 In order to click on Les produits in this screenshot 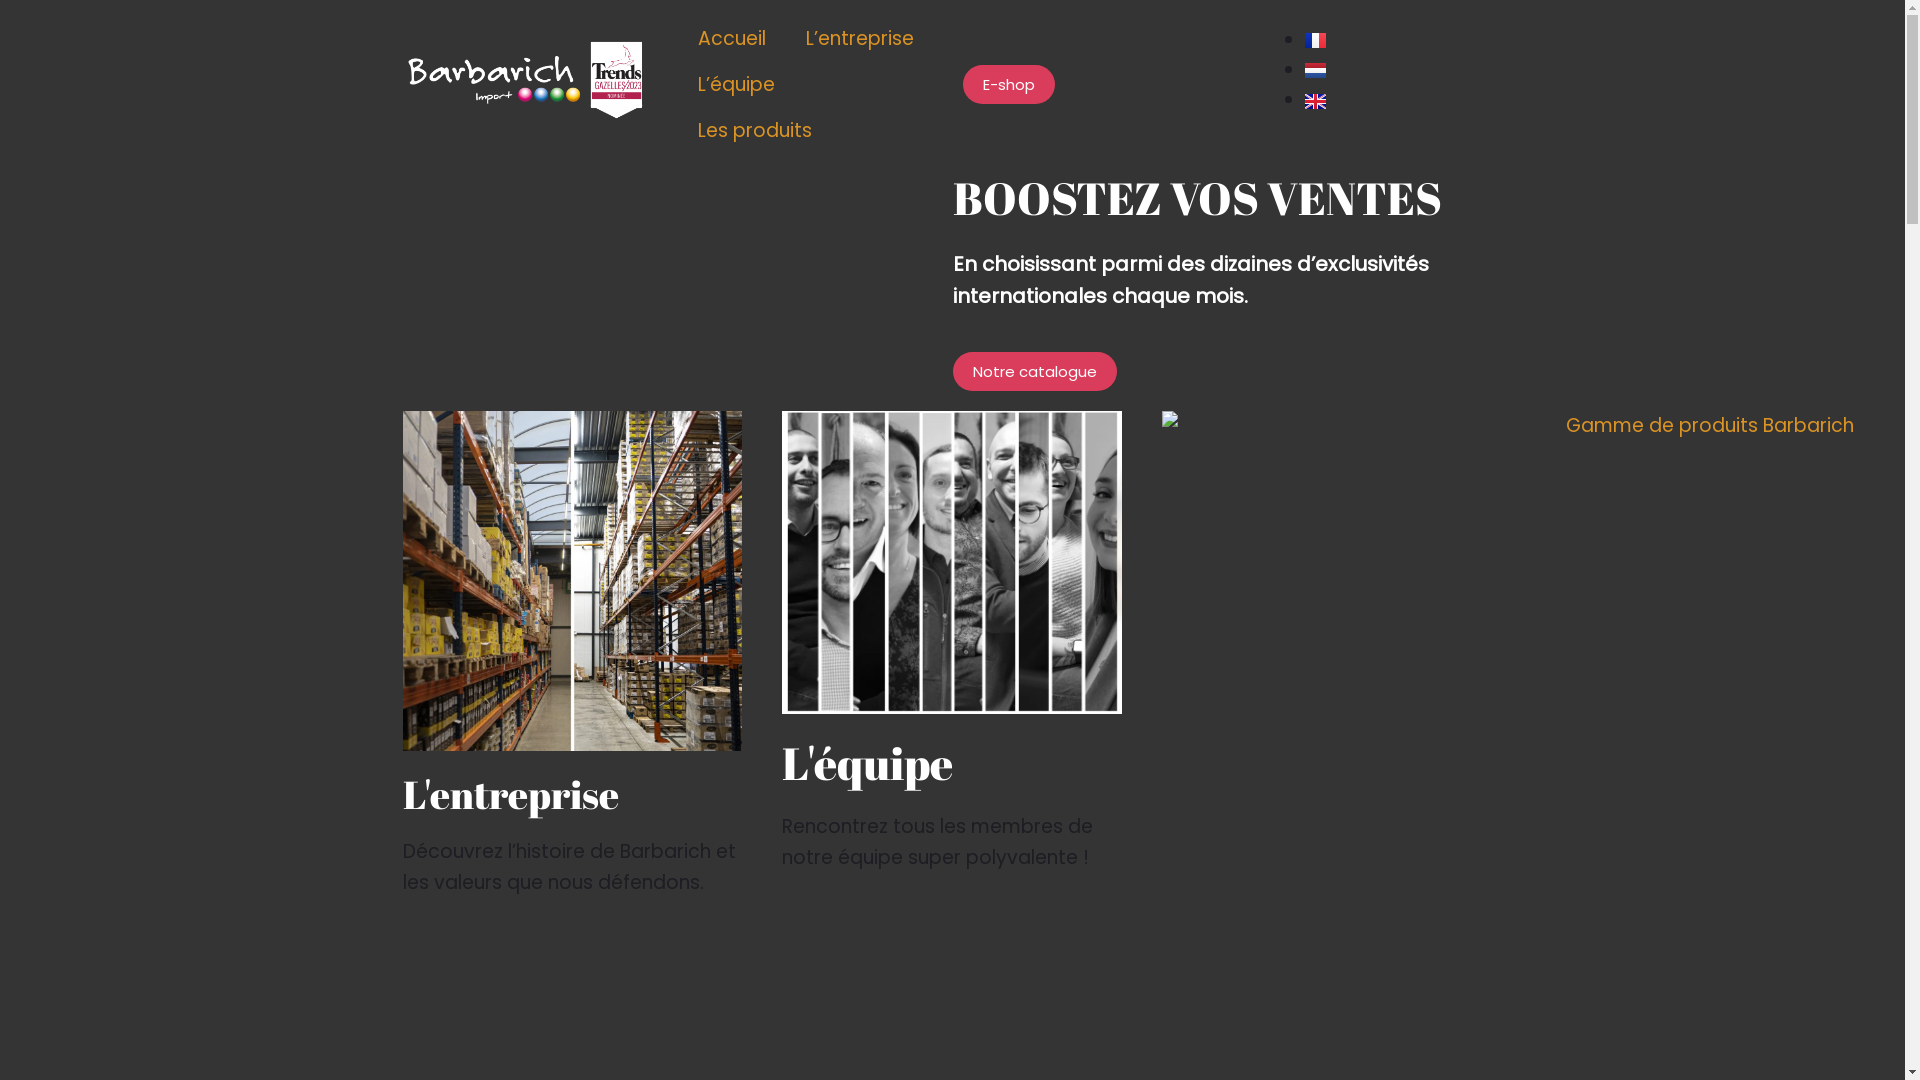, I will do `click(755, 131)`.